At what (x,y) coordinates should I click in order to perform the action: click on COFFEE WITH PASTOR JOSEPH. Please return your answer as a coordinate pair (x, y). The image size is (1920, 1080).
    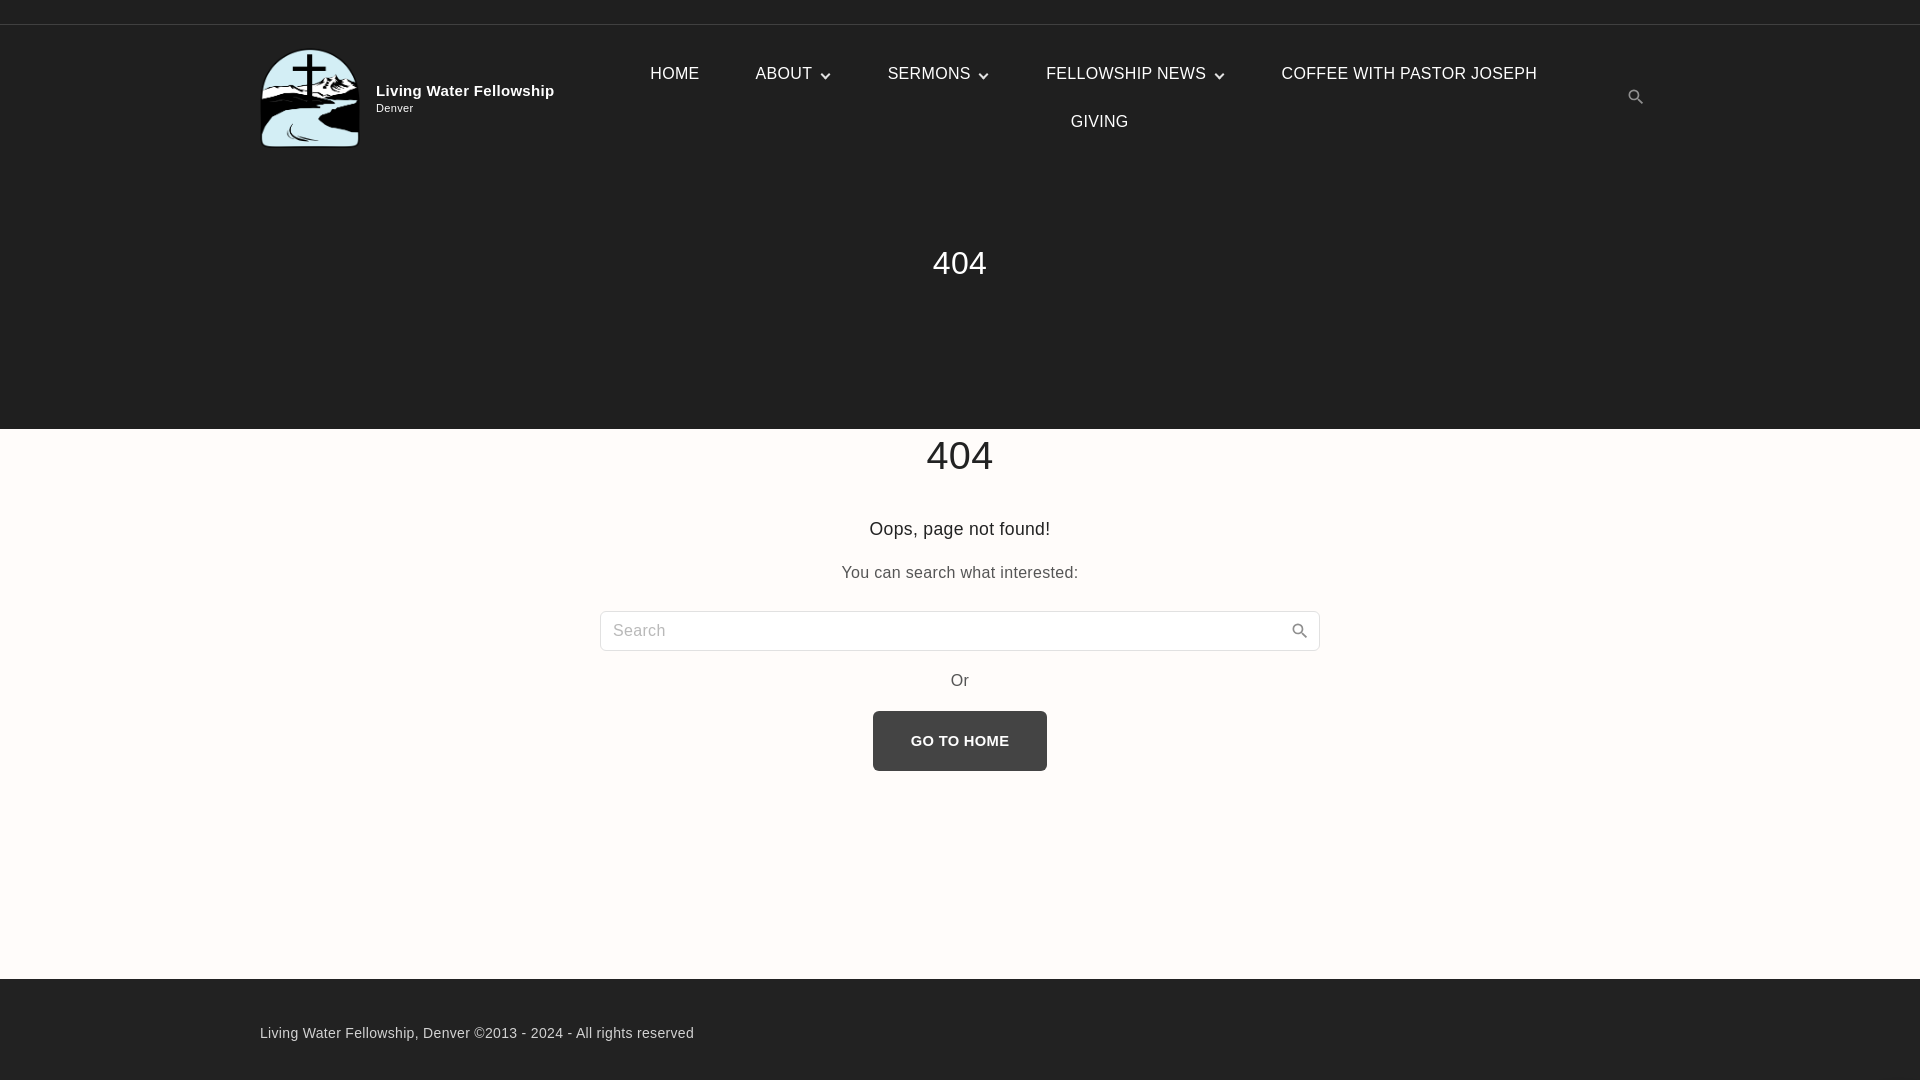
    Looking at the image, I should click on (1410, 74).